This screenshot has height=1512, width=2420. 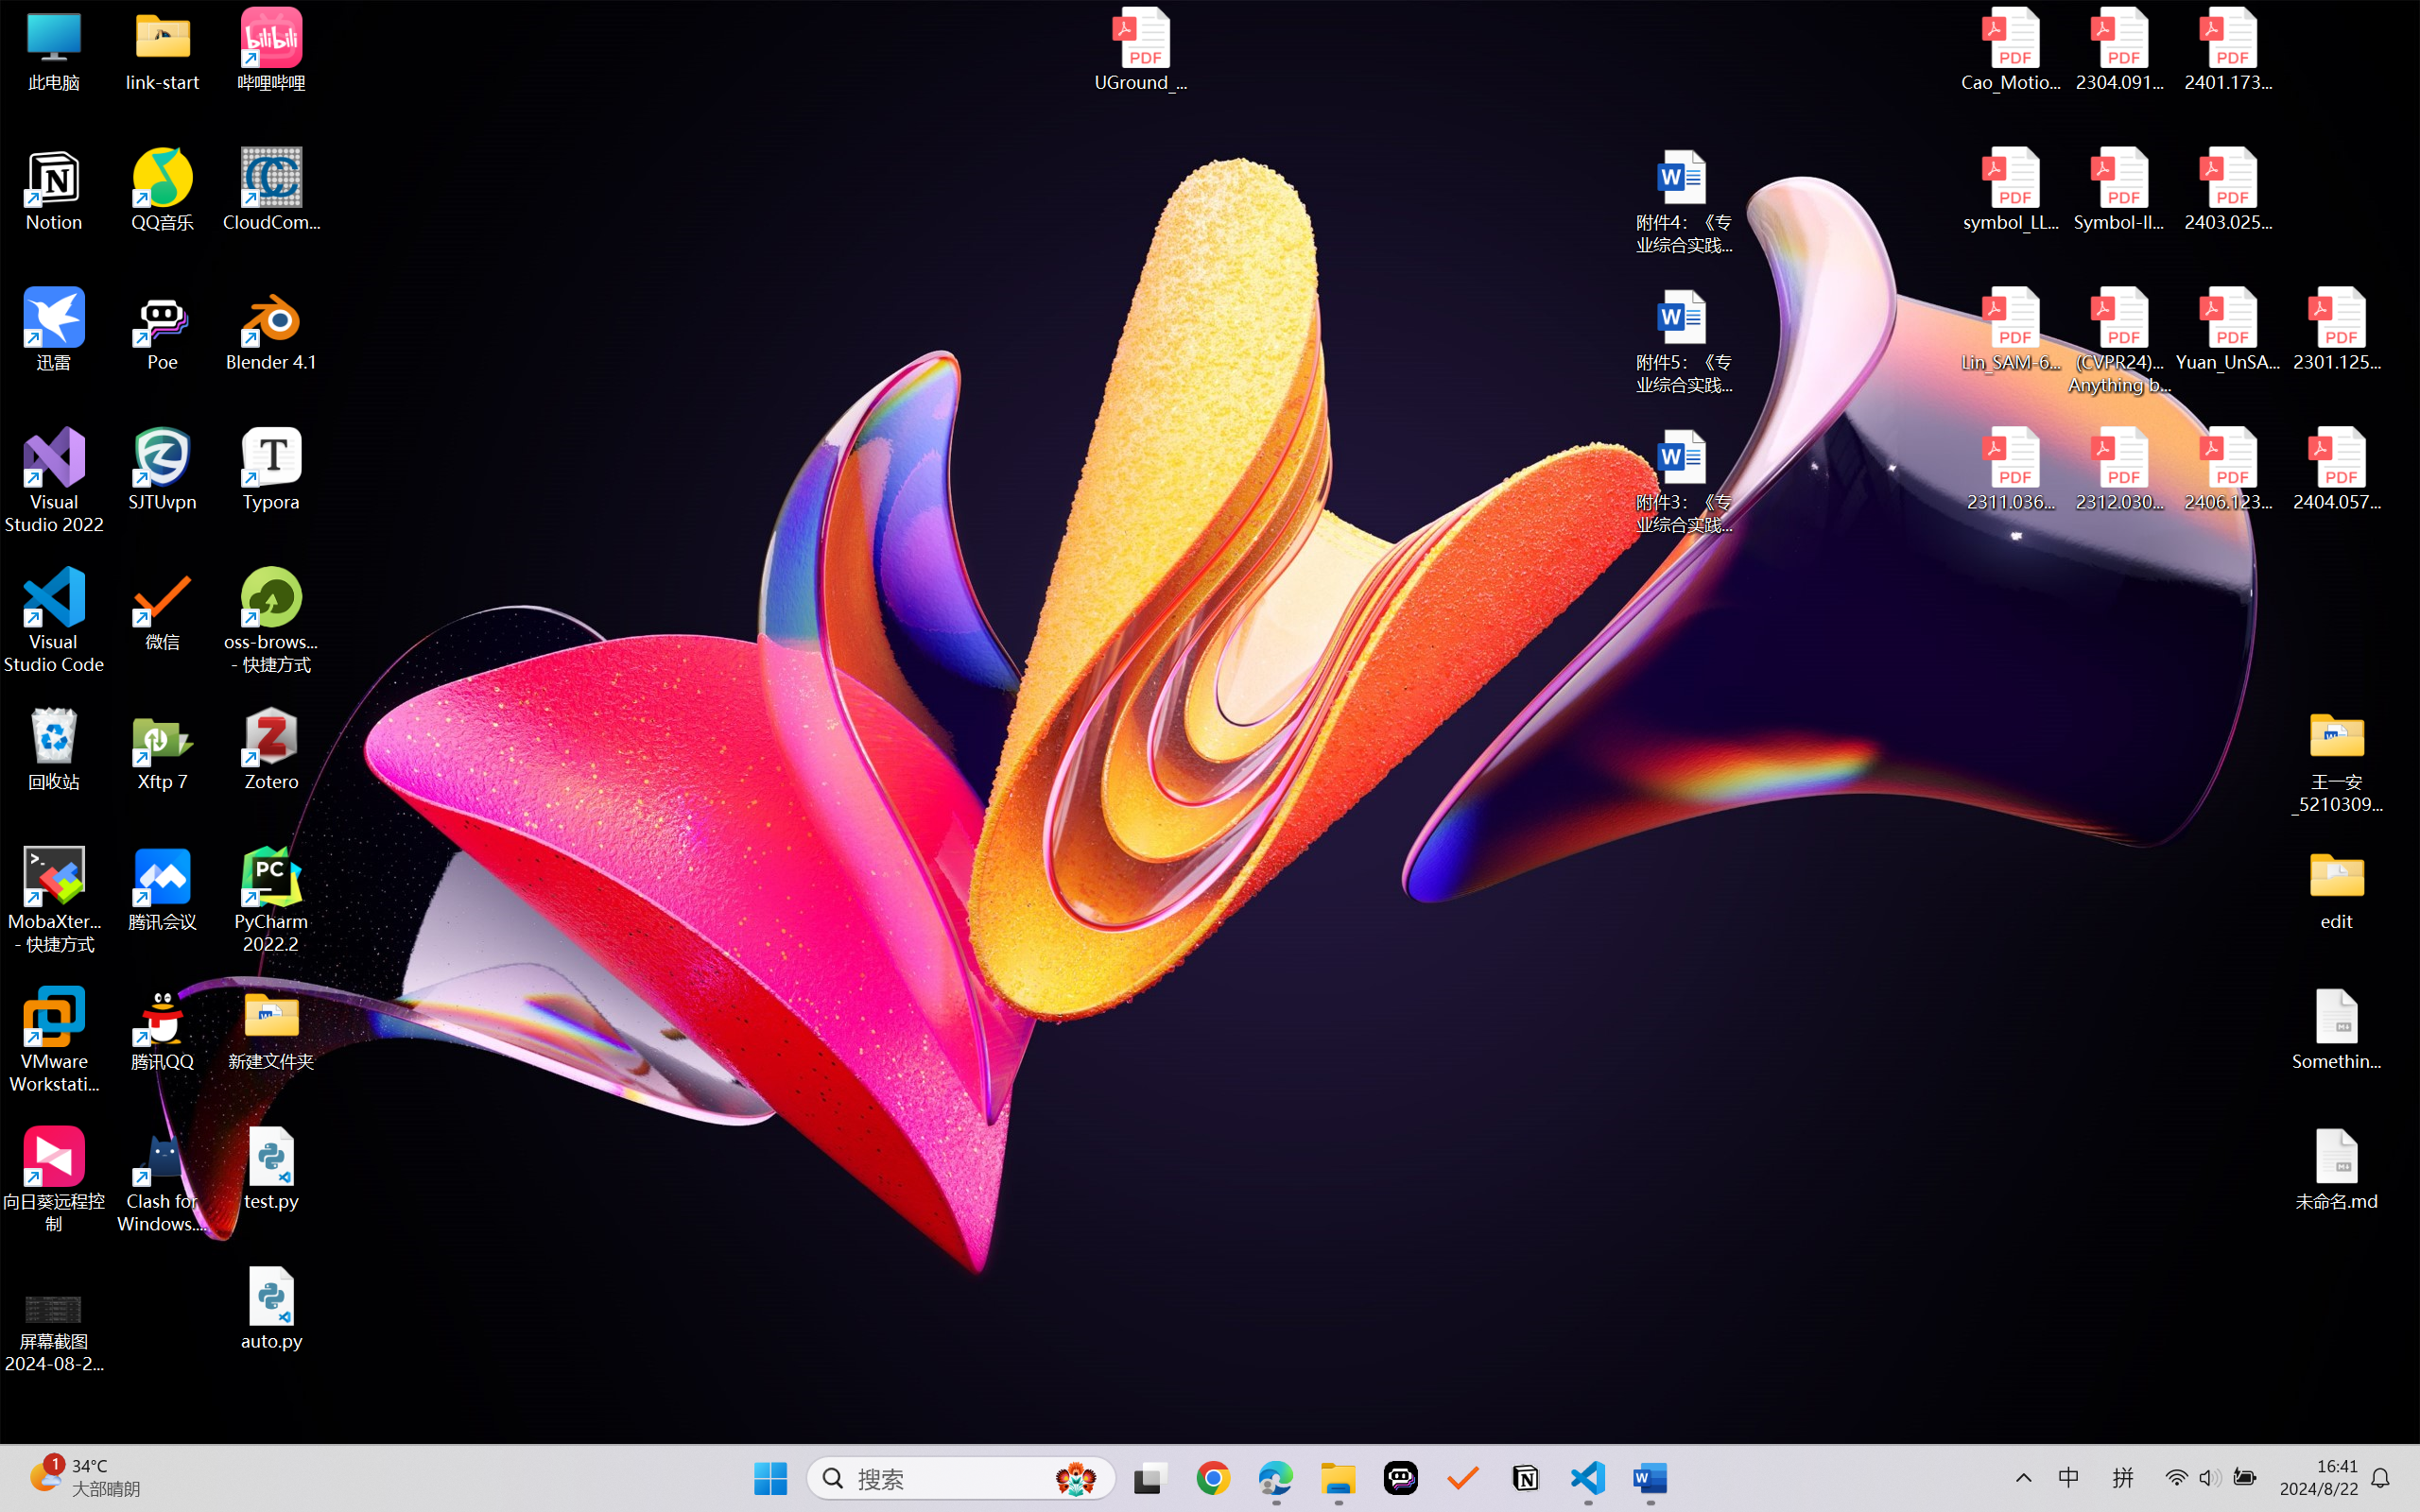 I want to click on Typora, so click(x=272, y=470).